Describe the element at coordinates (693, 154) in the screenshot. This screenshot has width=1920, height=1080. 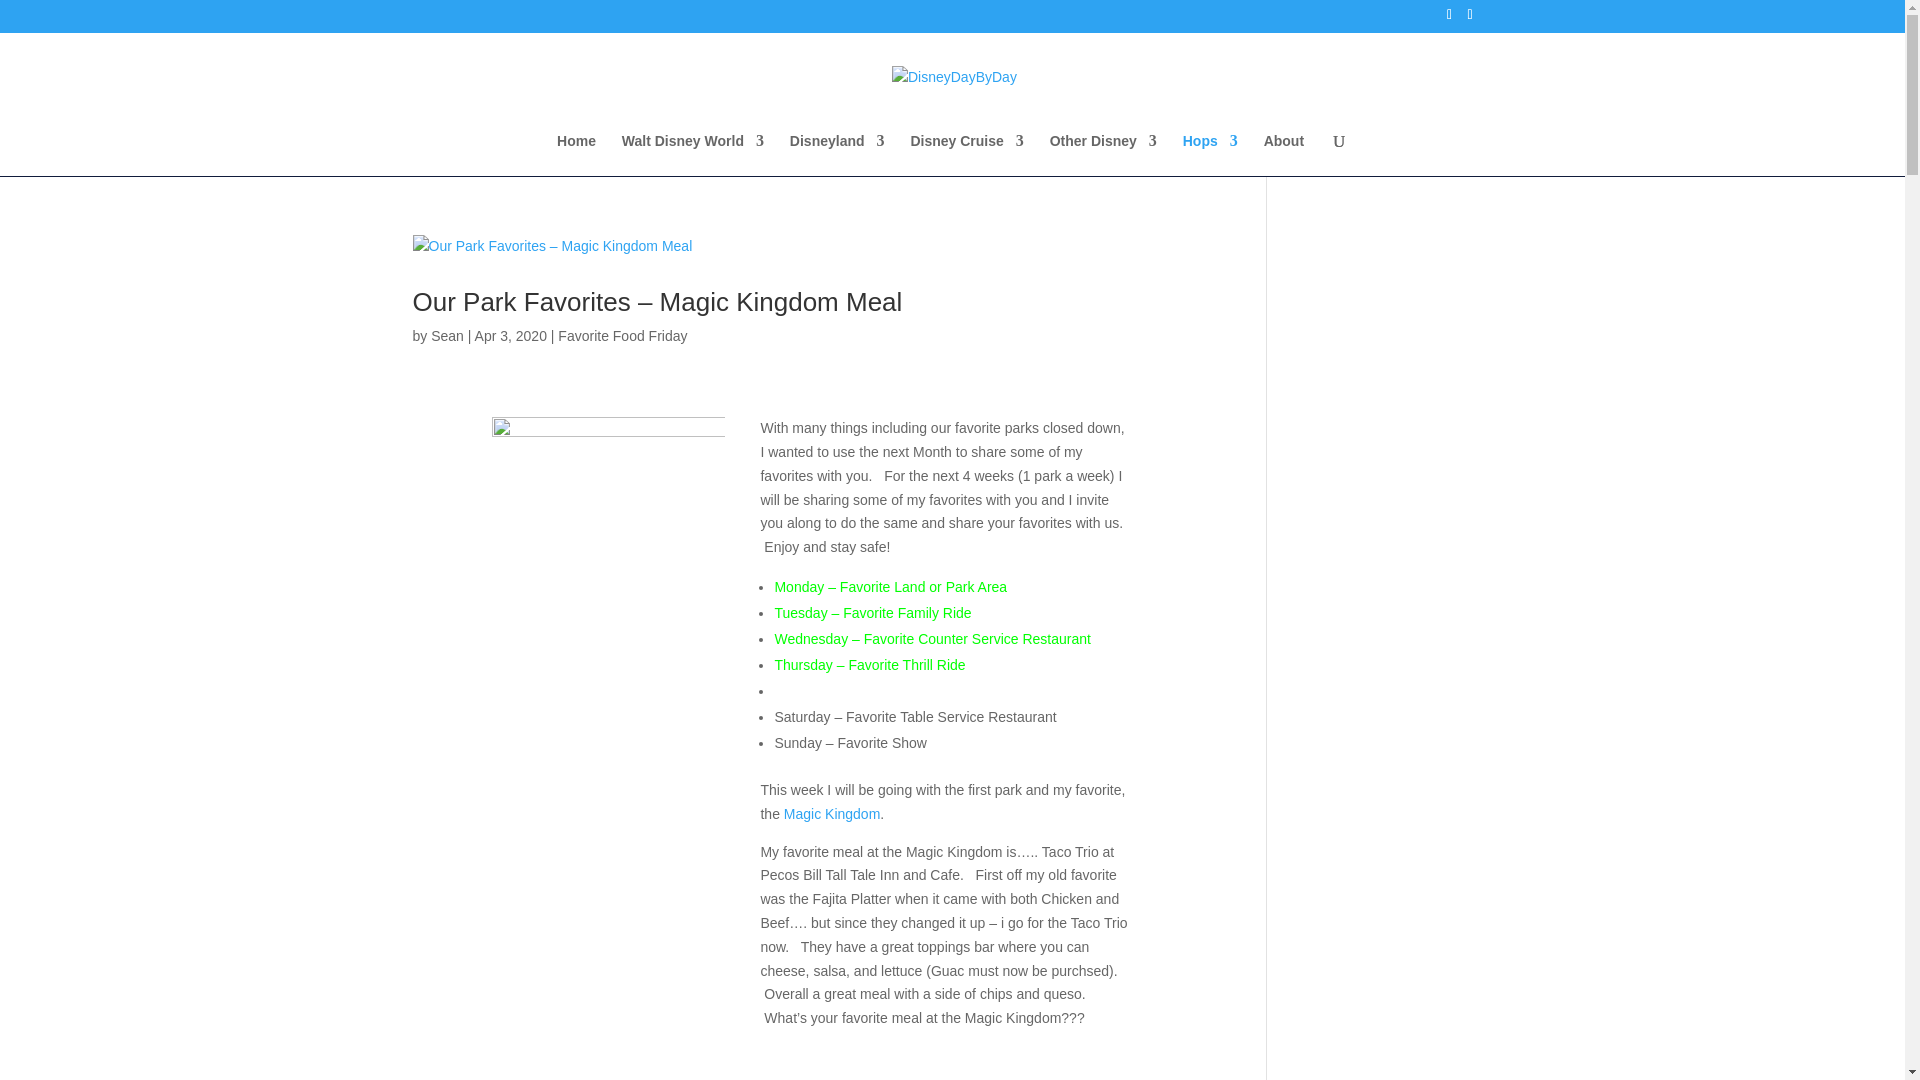
I see `Walt Disney World` at that location.